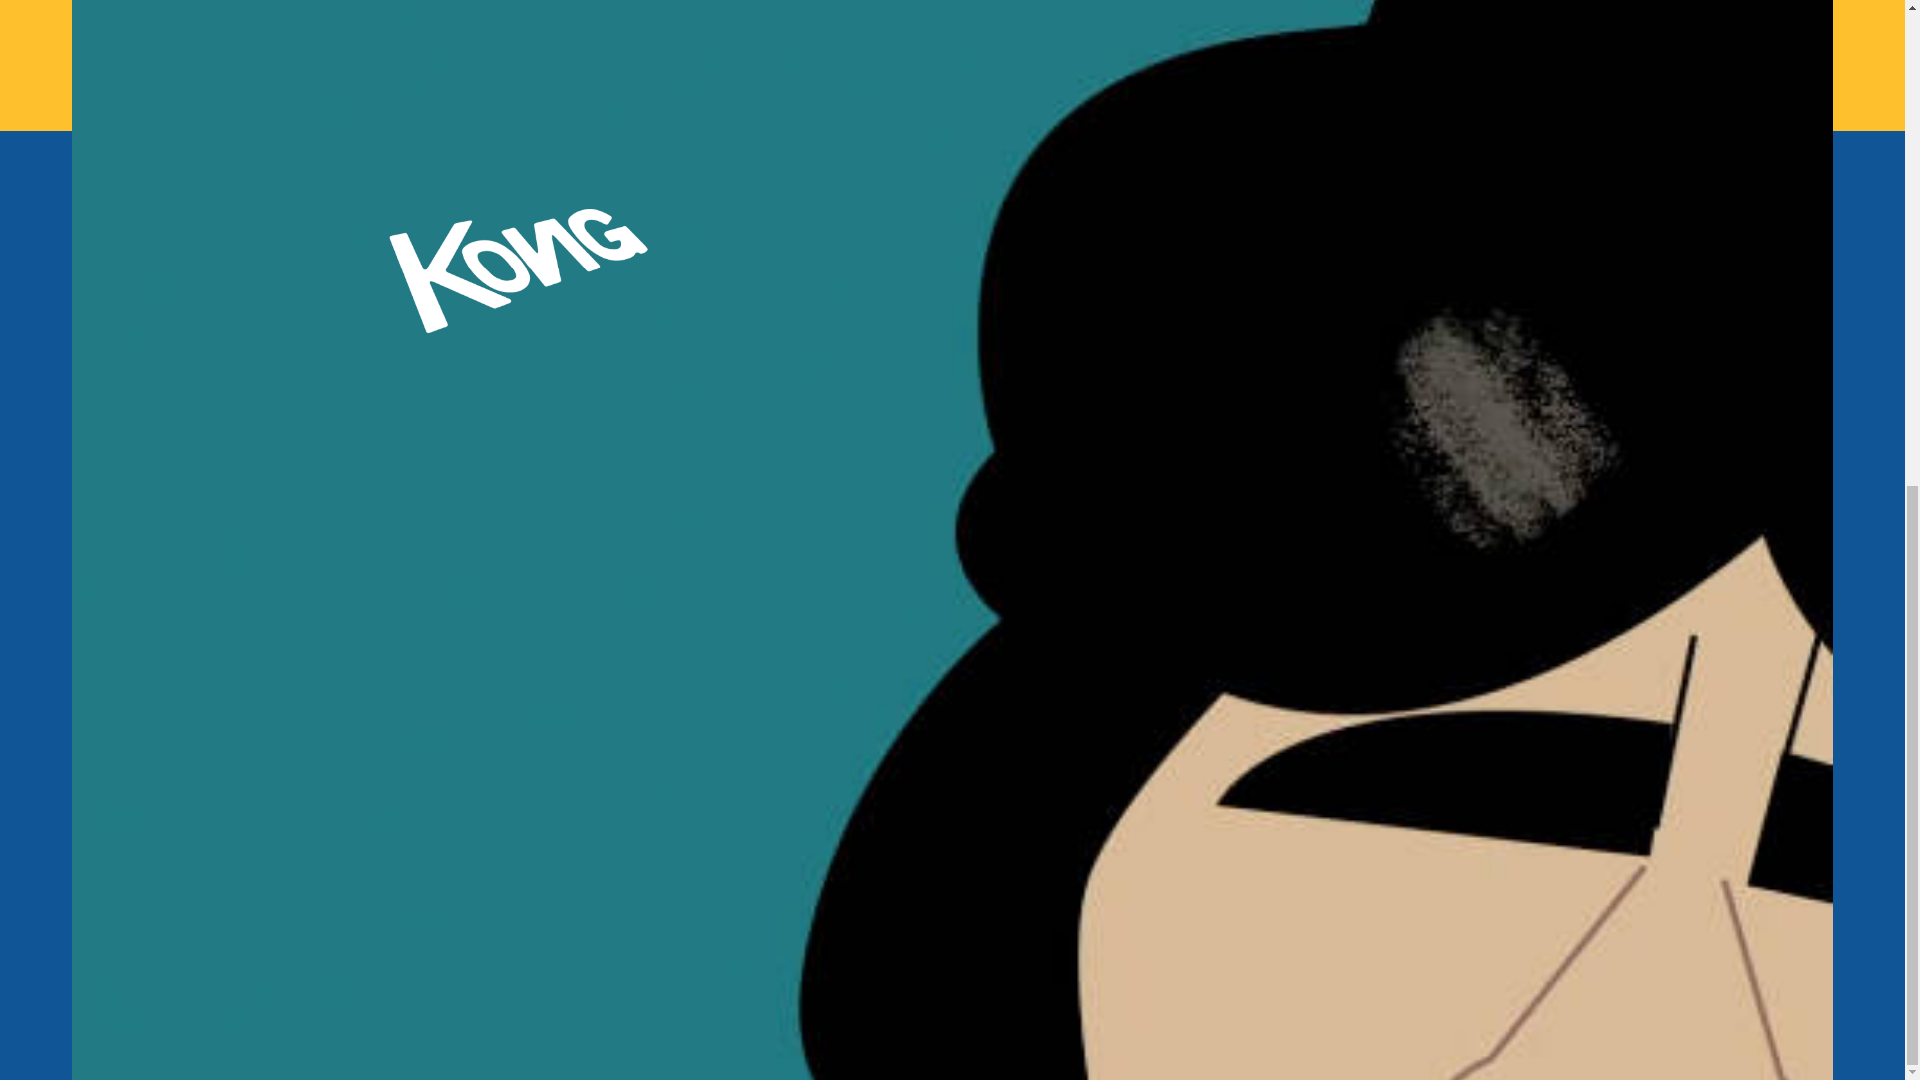  I want to click on Privacy Policy, so click(738, 1030).